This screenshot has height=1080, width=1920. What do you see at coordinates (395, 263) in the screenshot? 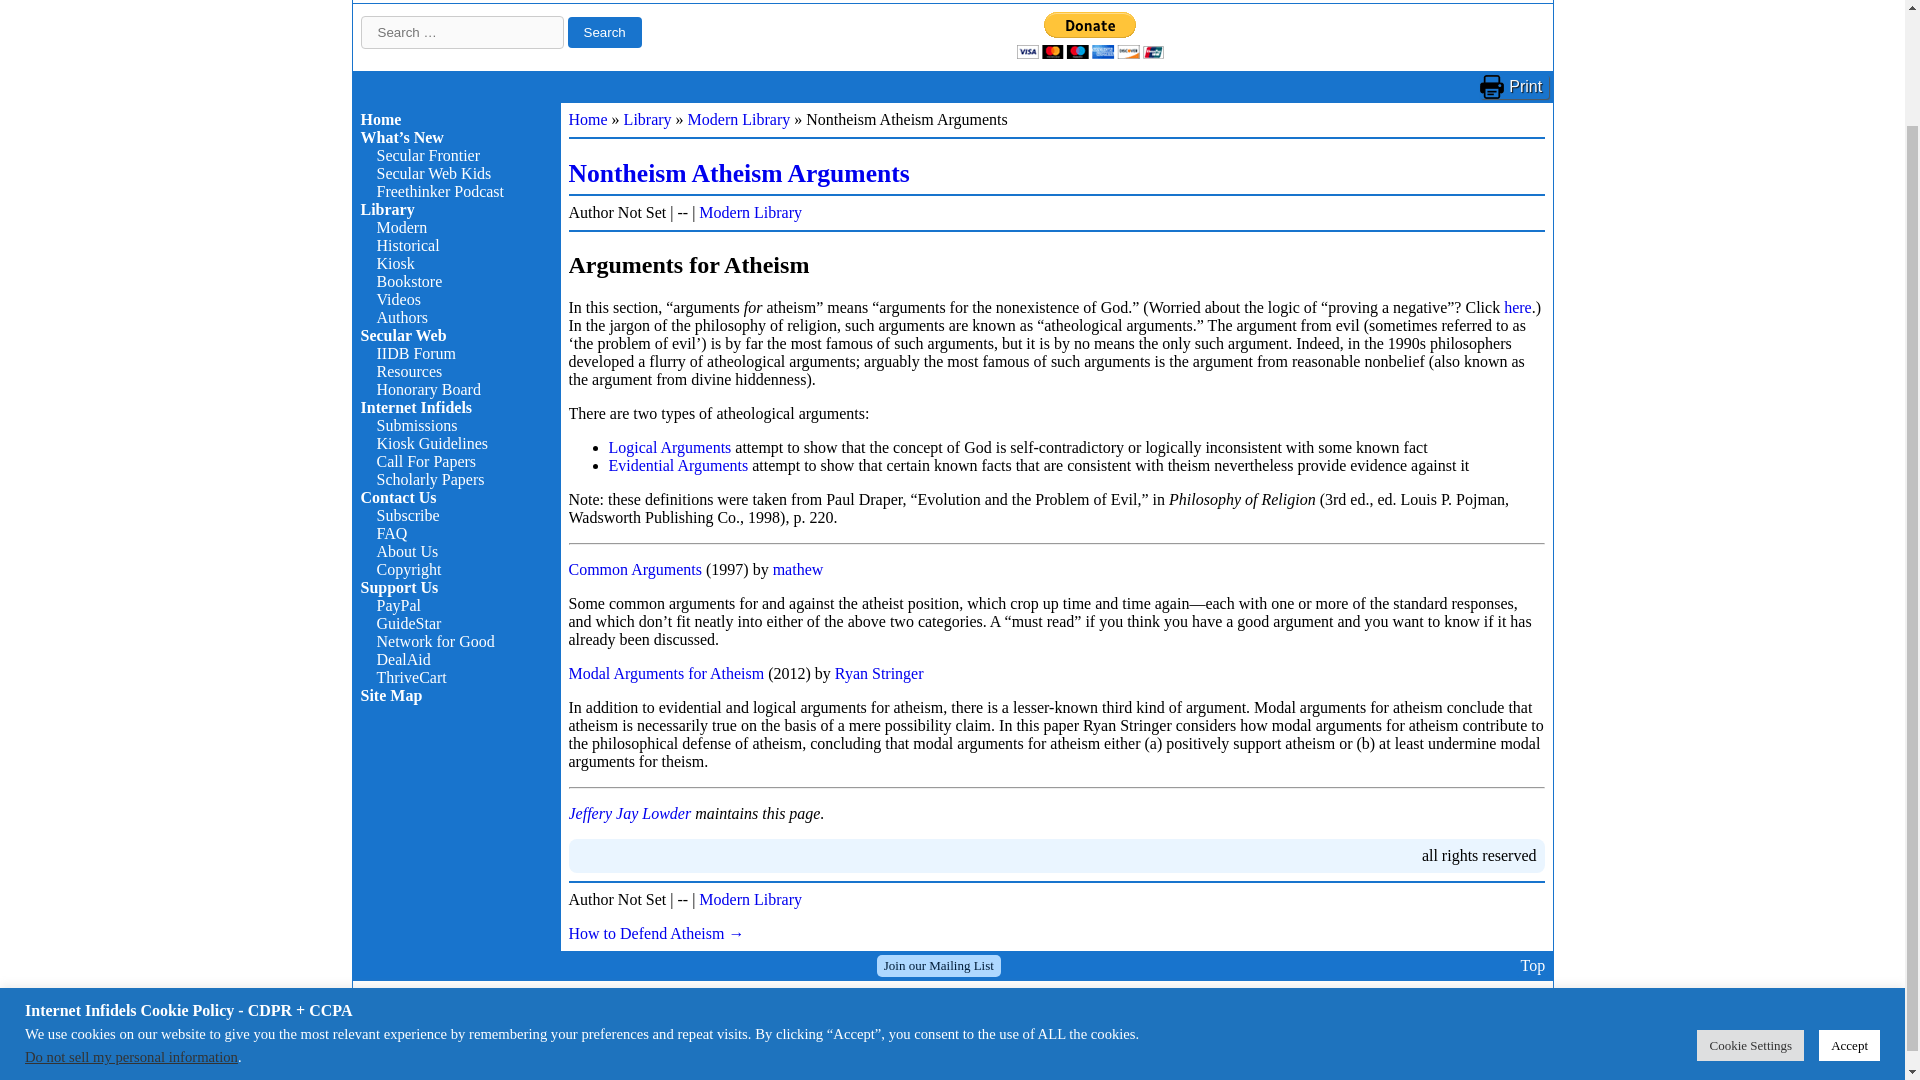
I see `Kiosk` at bounding box center [395, 263].